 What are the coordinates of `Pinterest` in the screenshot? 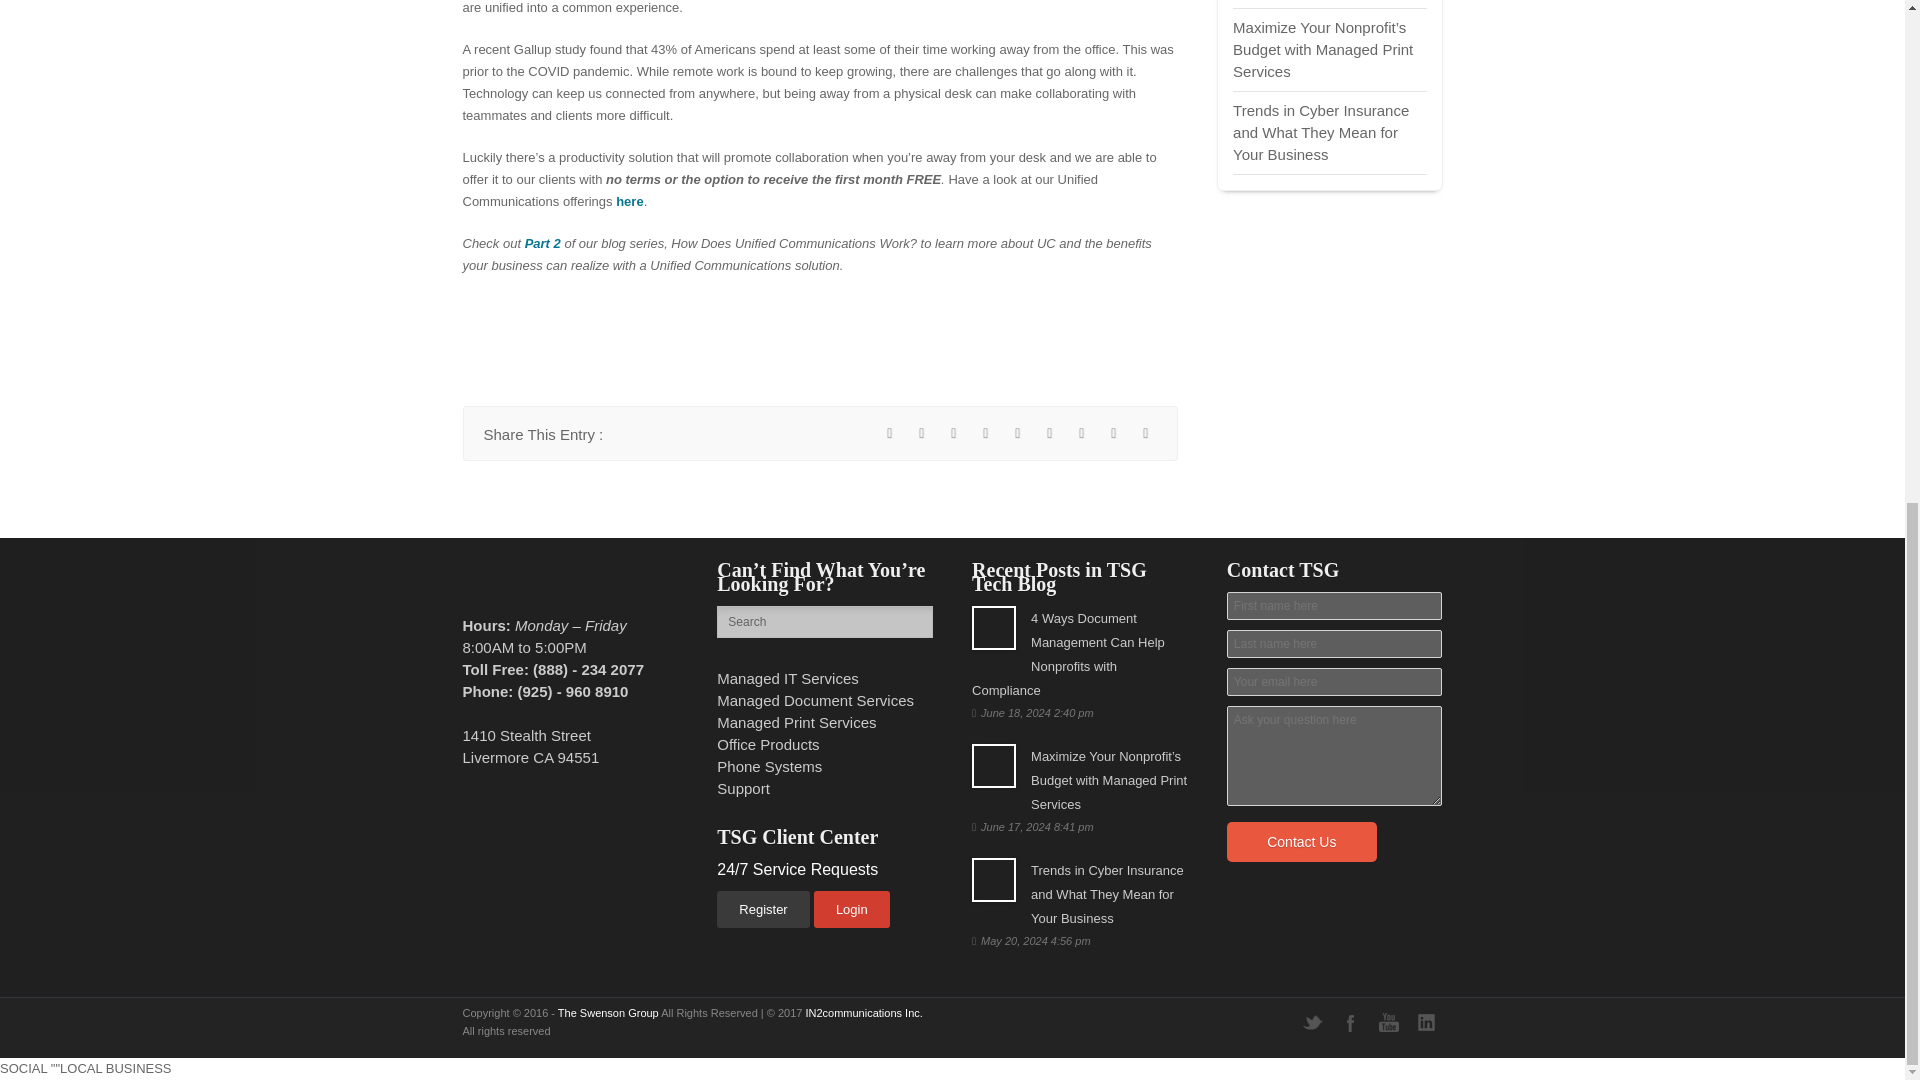 It's located at (1050, 434).